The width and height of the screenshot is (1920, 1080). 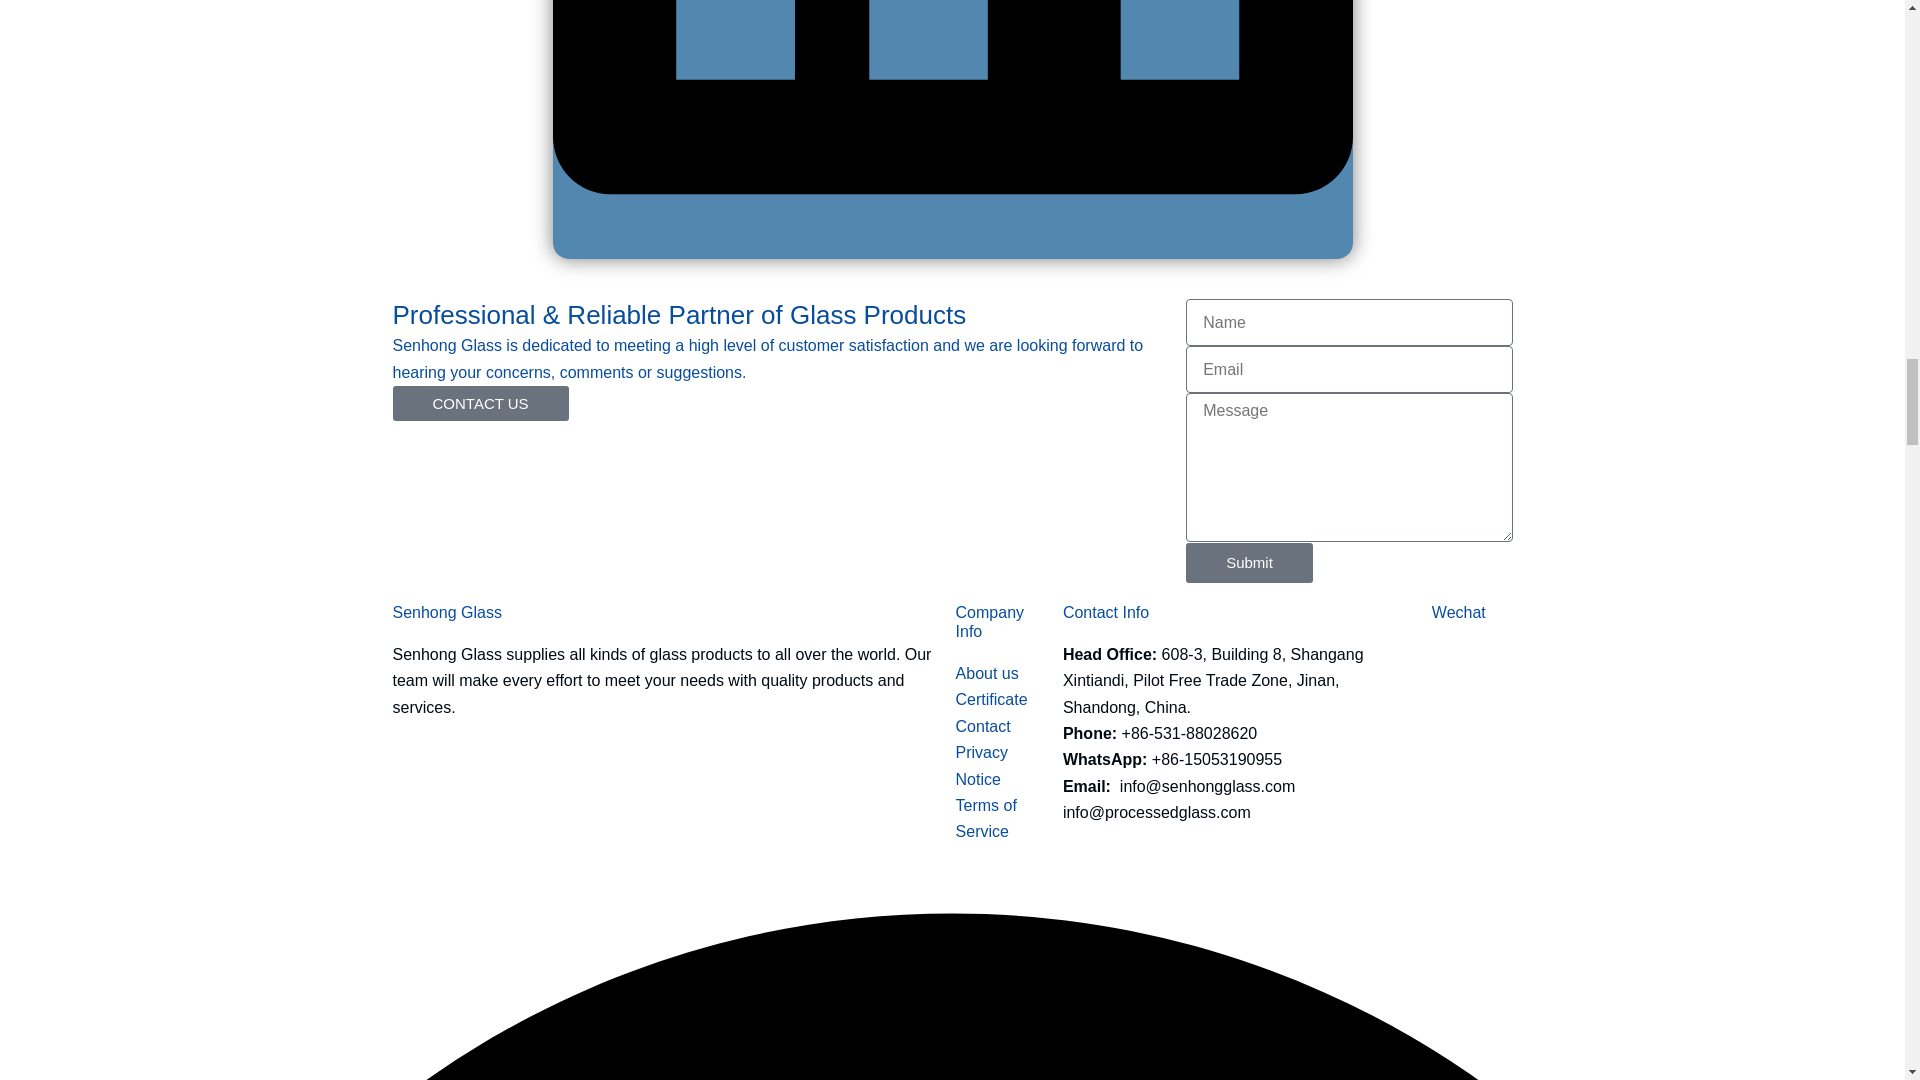 I want to click on Submit, so click(x=1250, y=563).